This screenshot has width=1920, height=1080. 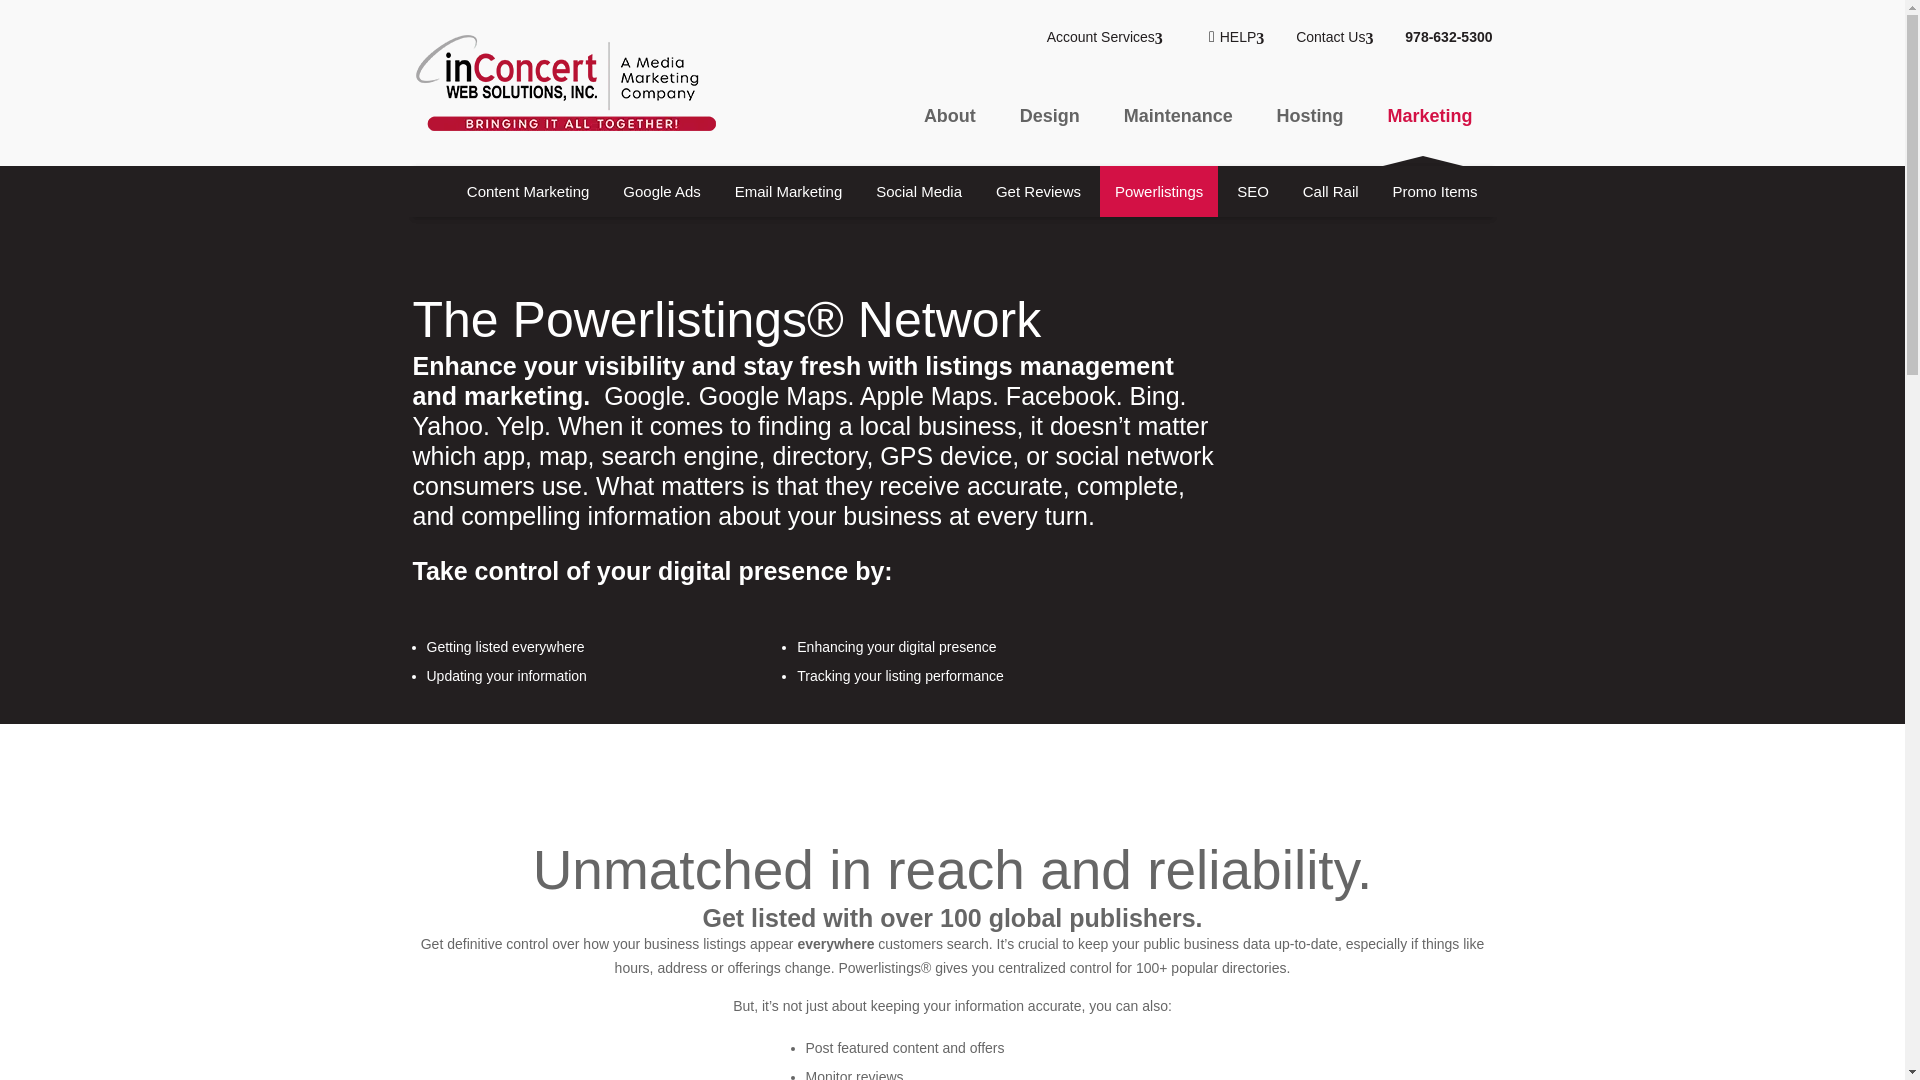 What do you see at coordinates (950, 138) in the screenshot?
I see `About` at bounding box center [950, 138].